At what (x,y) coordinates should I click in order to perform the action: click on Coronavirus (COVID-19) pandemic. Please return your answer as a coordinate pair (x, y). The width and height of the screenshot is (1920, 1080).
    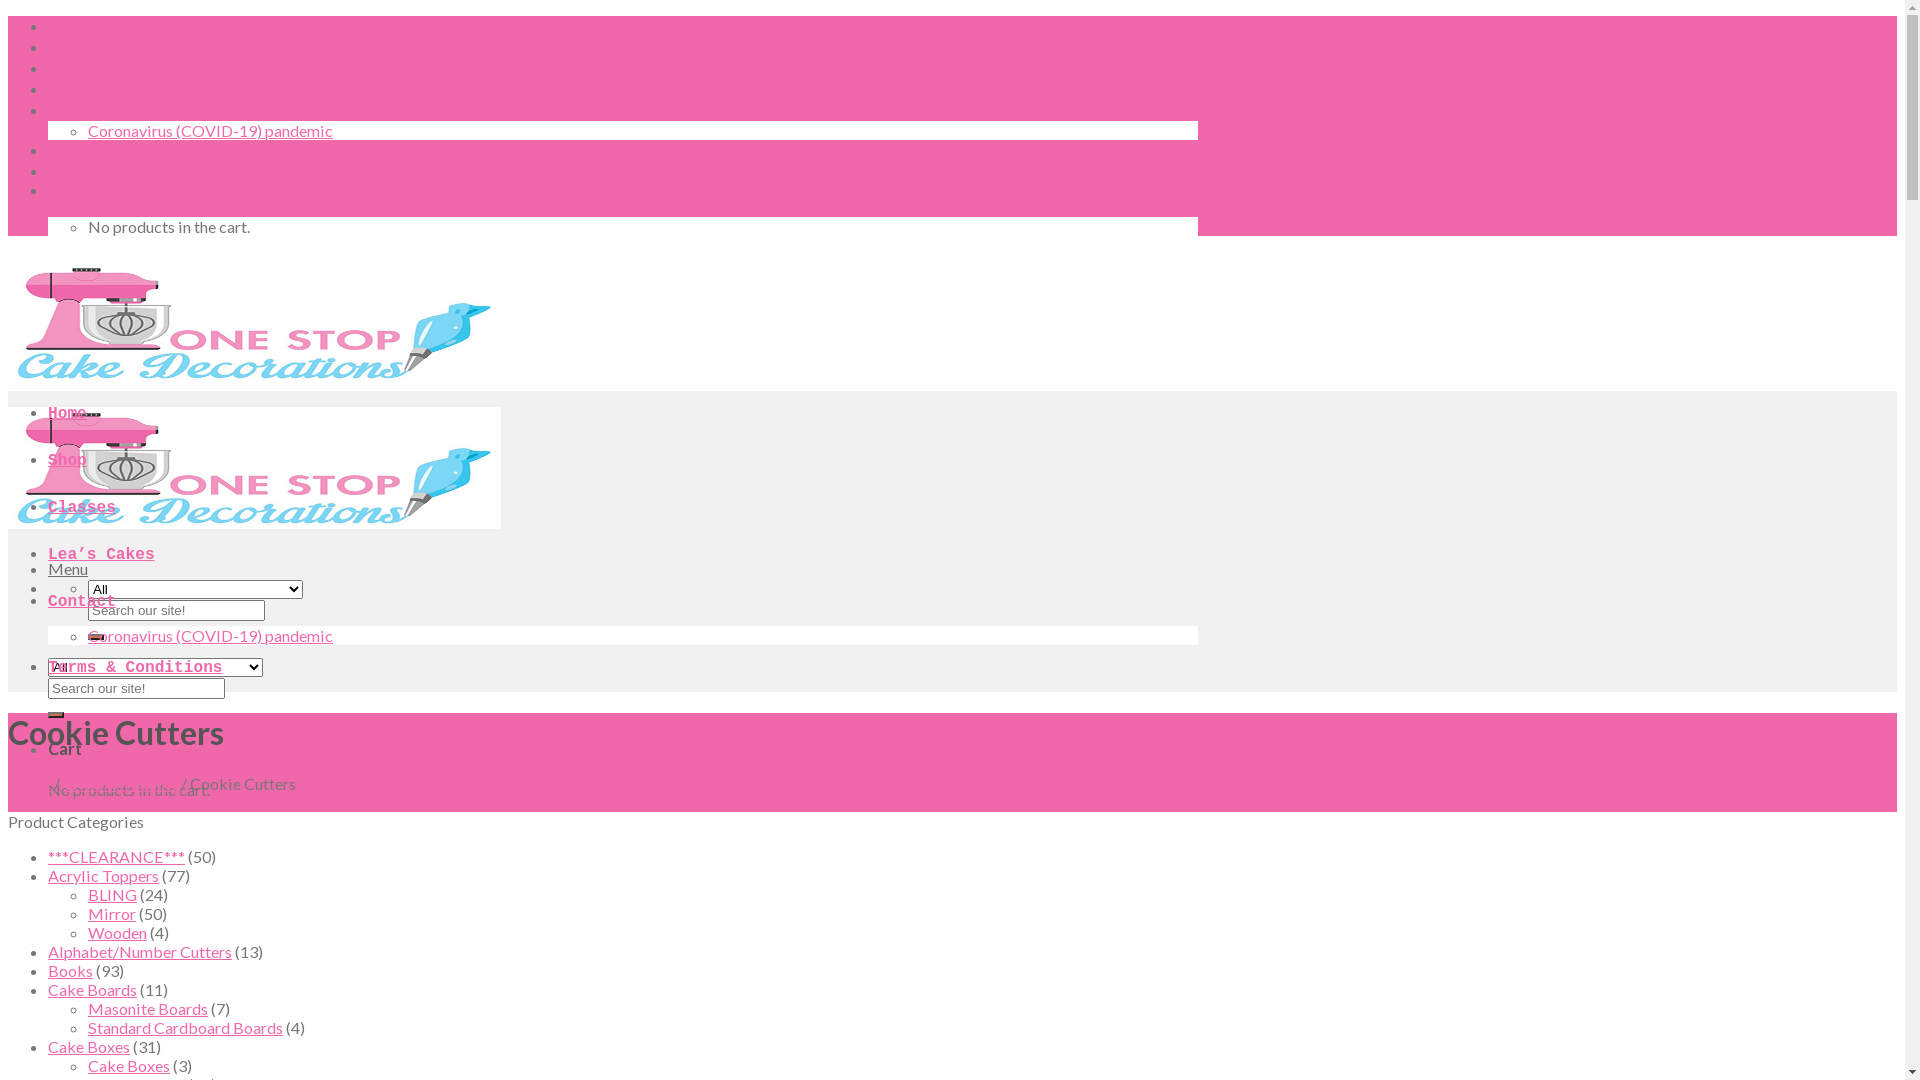
    Looking at the image, I should click on (210, 636).